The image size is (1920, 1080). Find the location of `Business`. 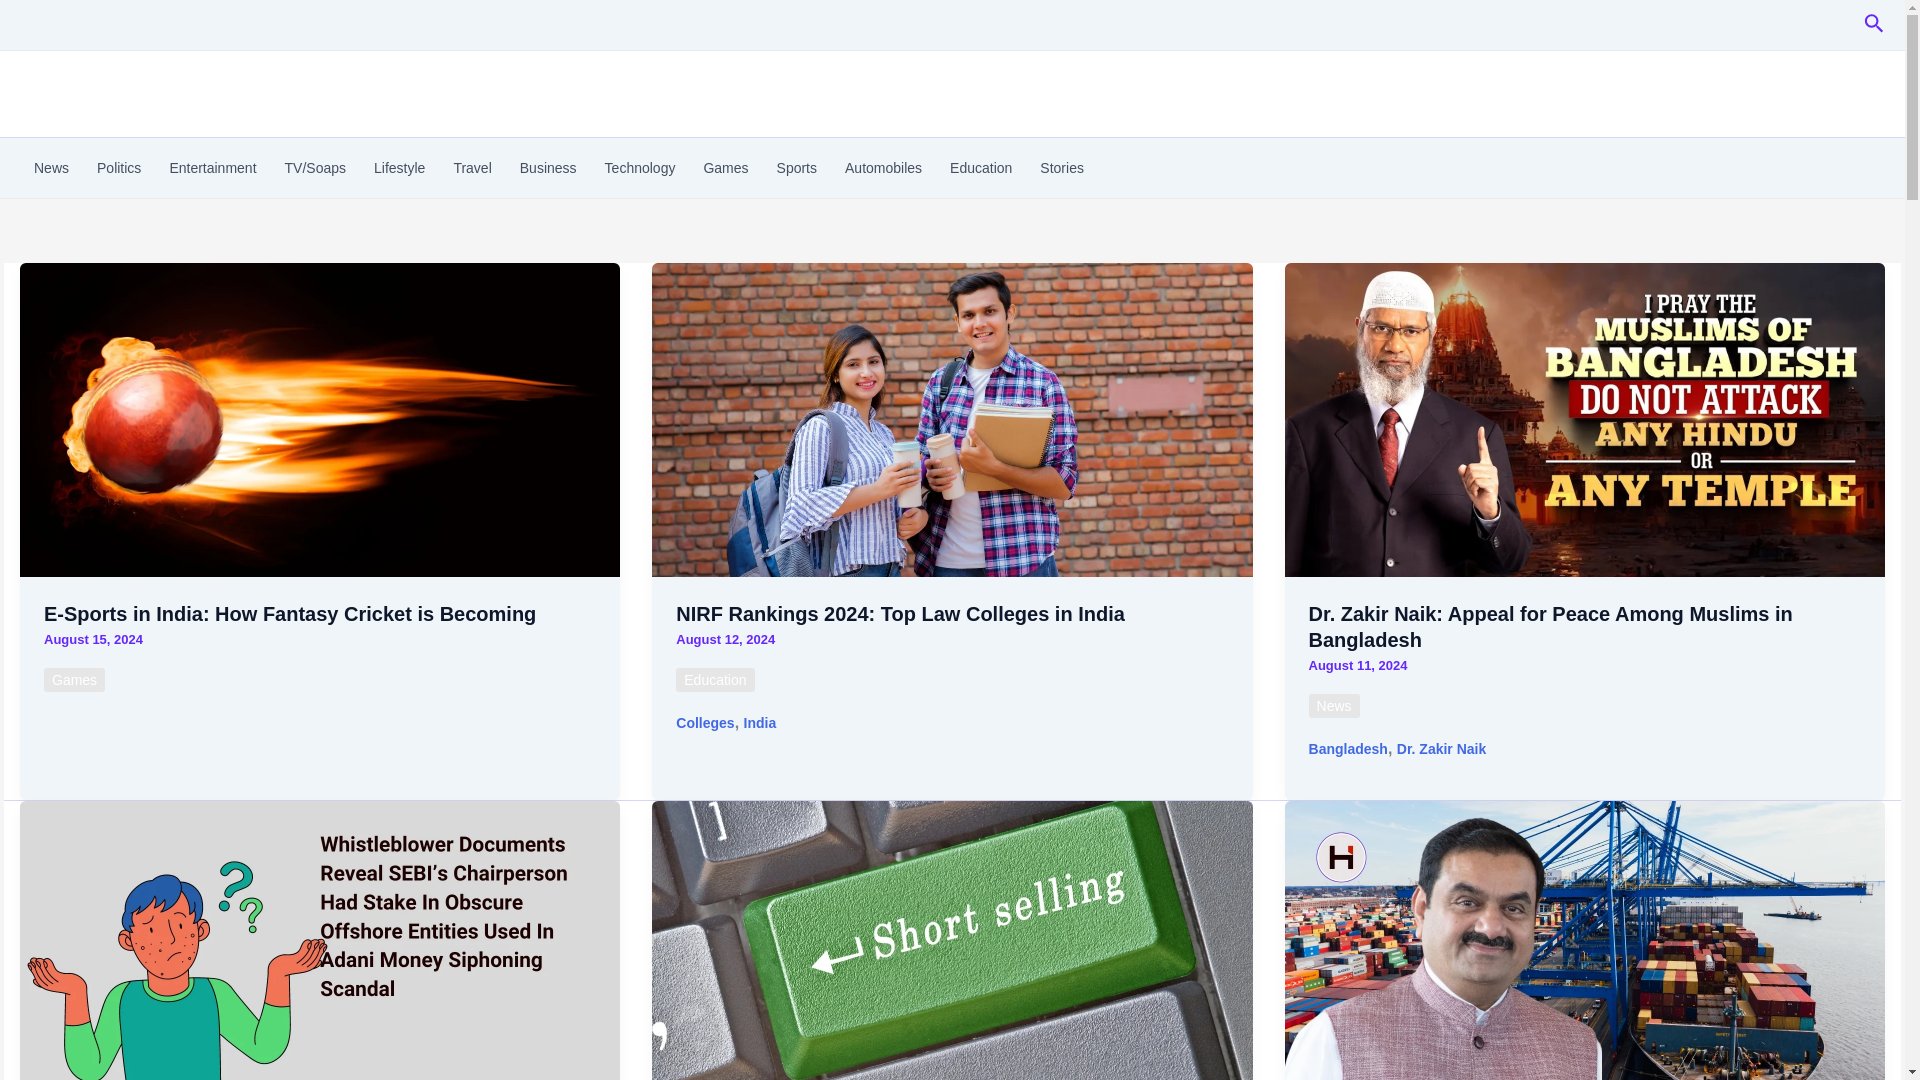

Business is located at coordinates (548, 168).